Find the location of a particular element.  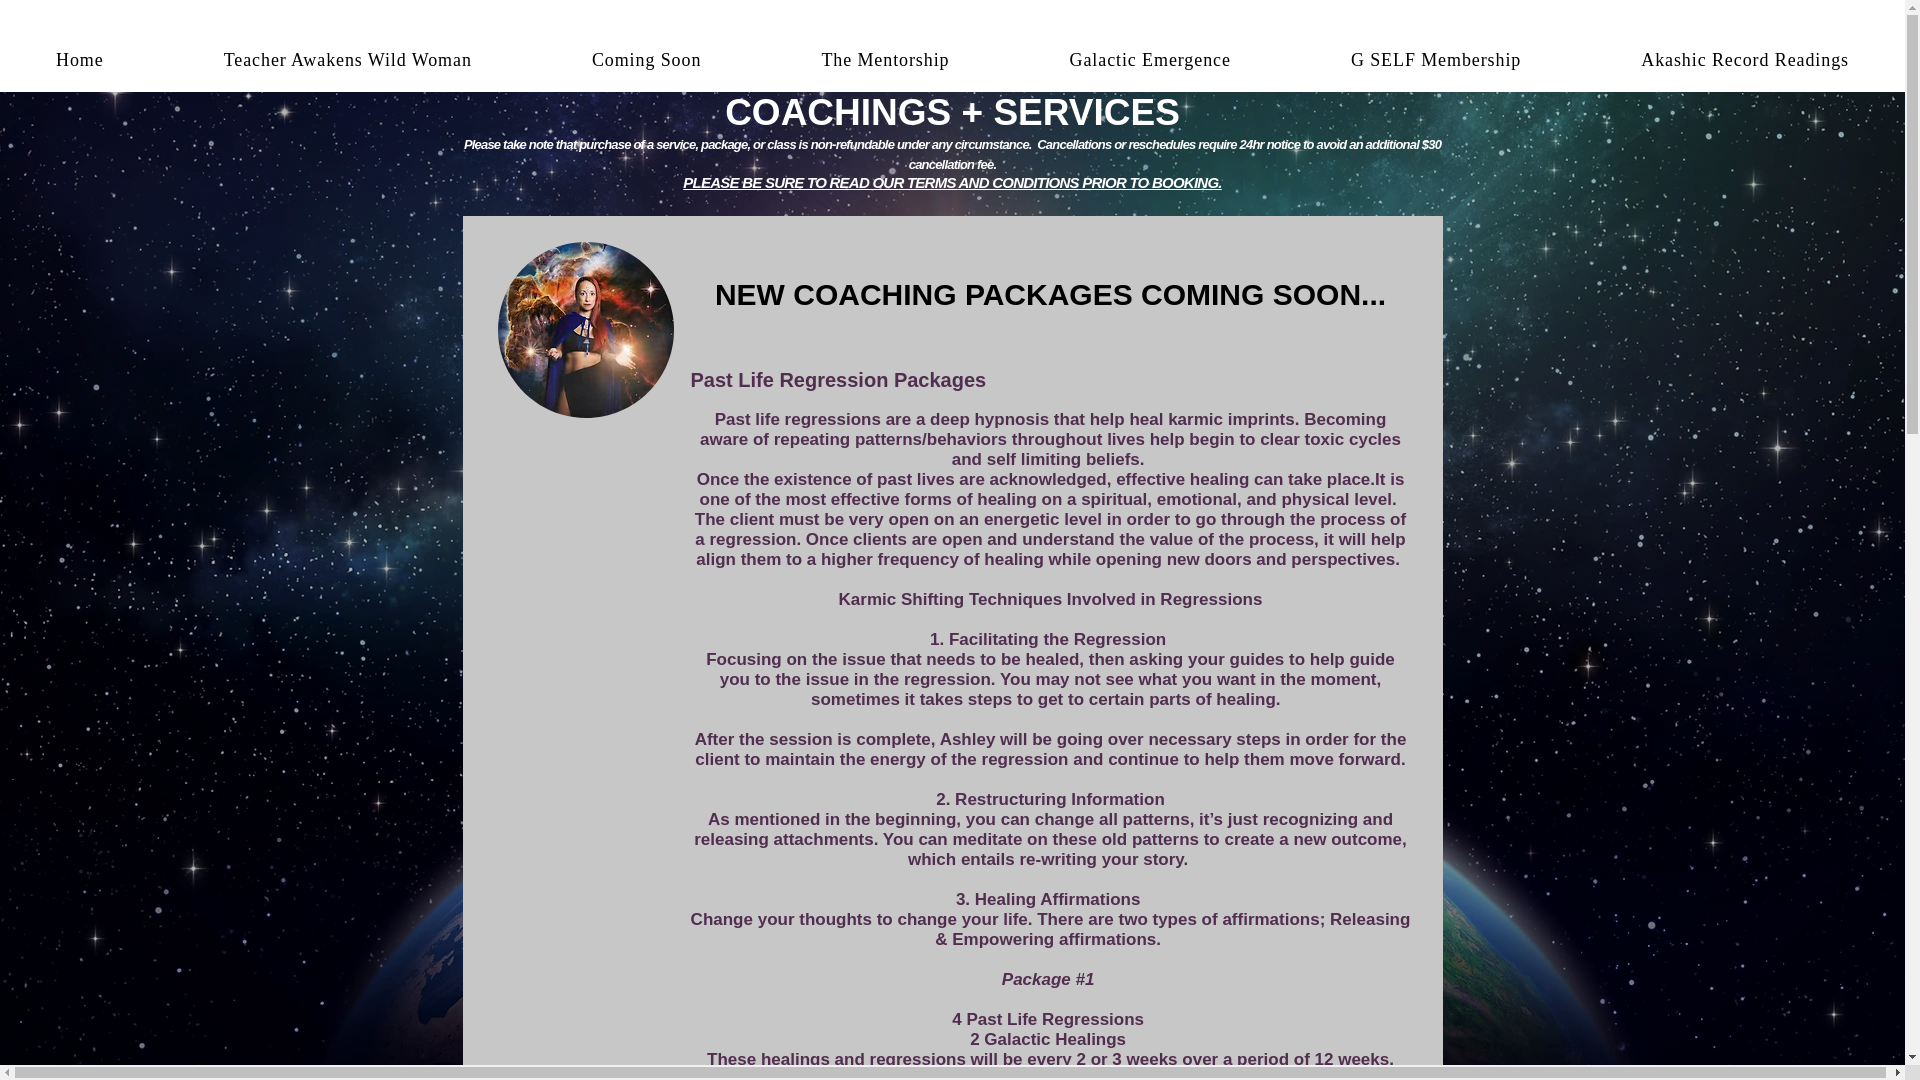

G SELF Membership is located at coordinates (1435, 60).